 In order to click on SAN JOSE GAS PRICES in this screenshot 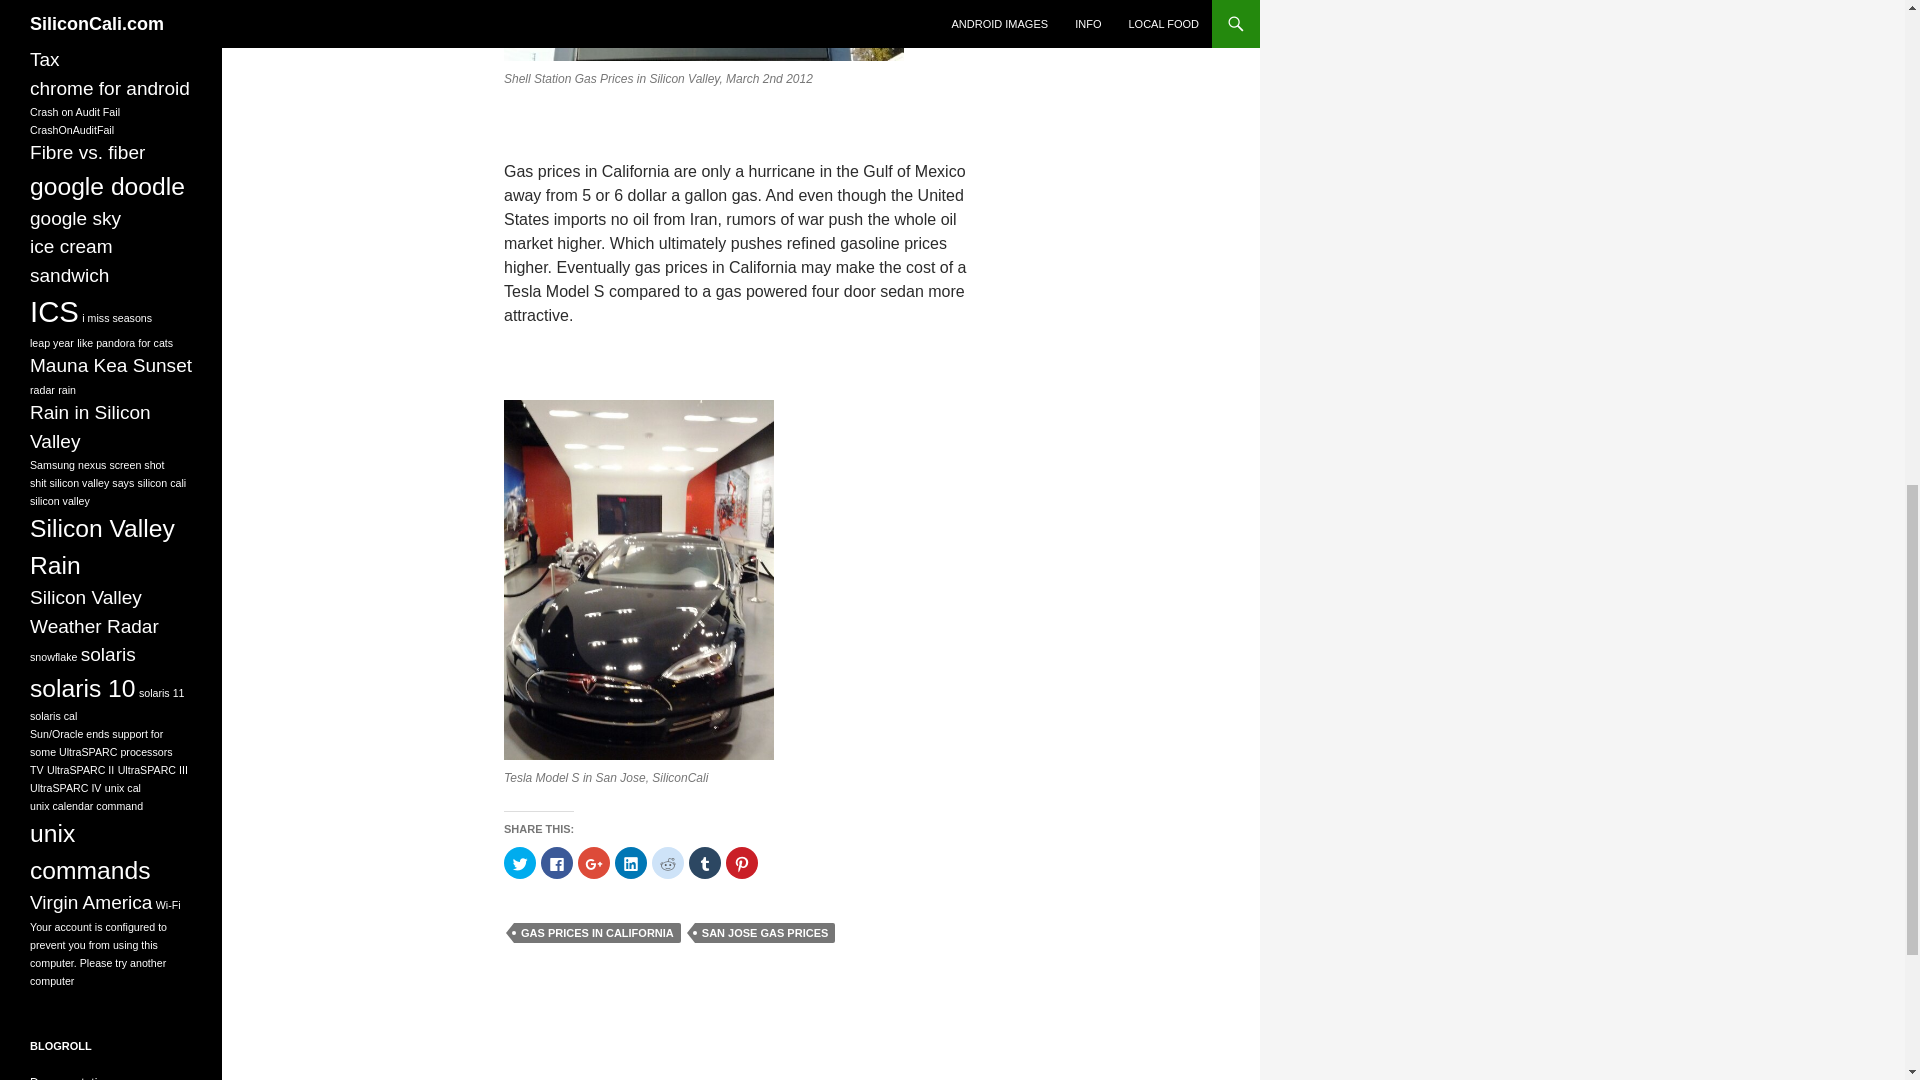, I will do `click(765, 932)`.